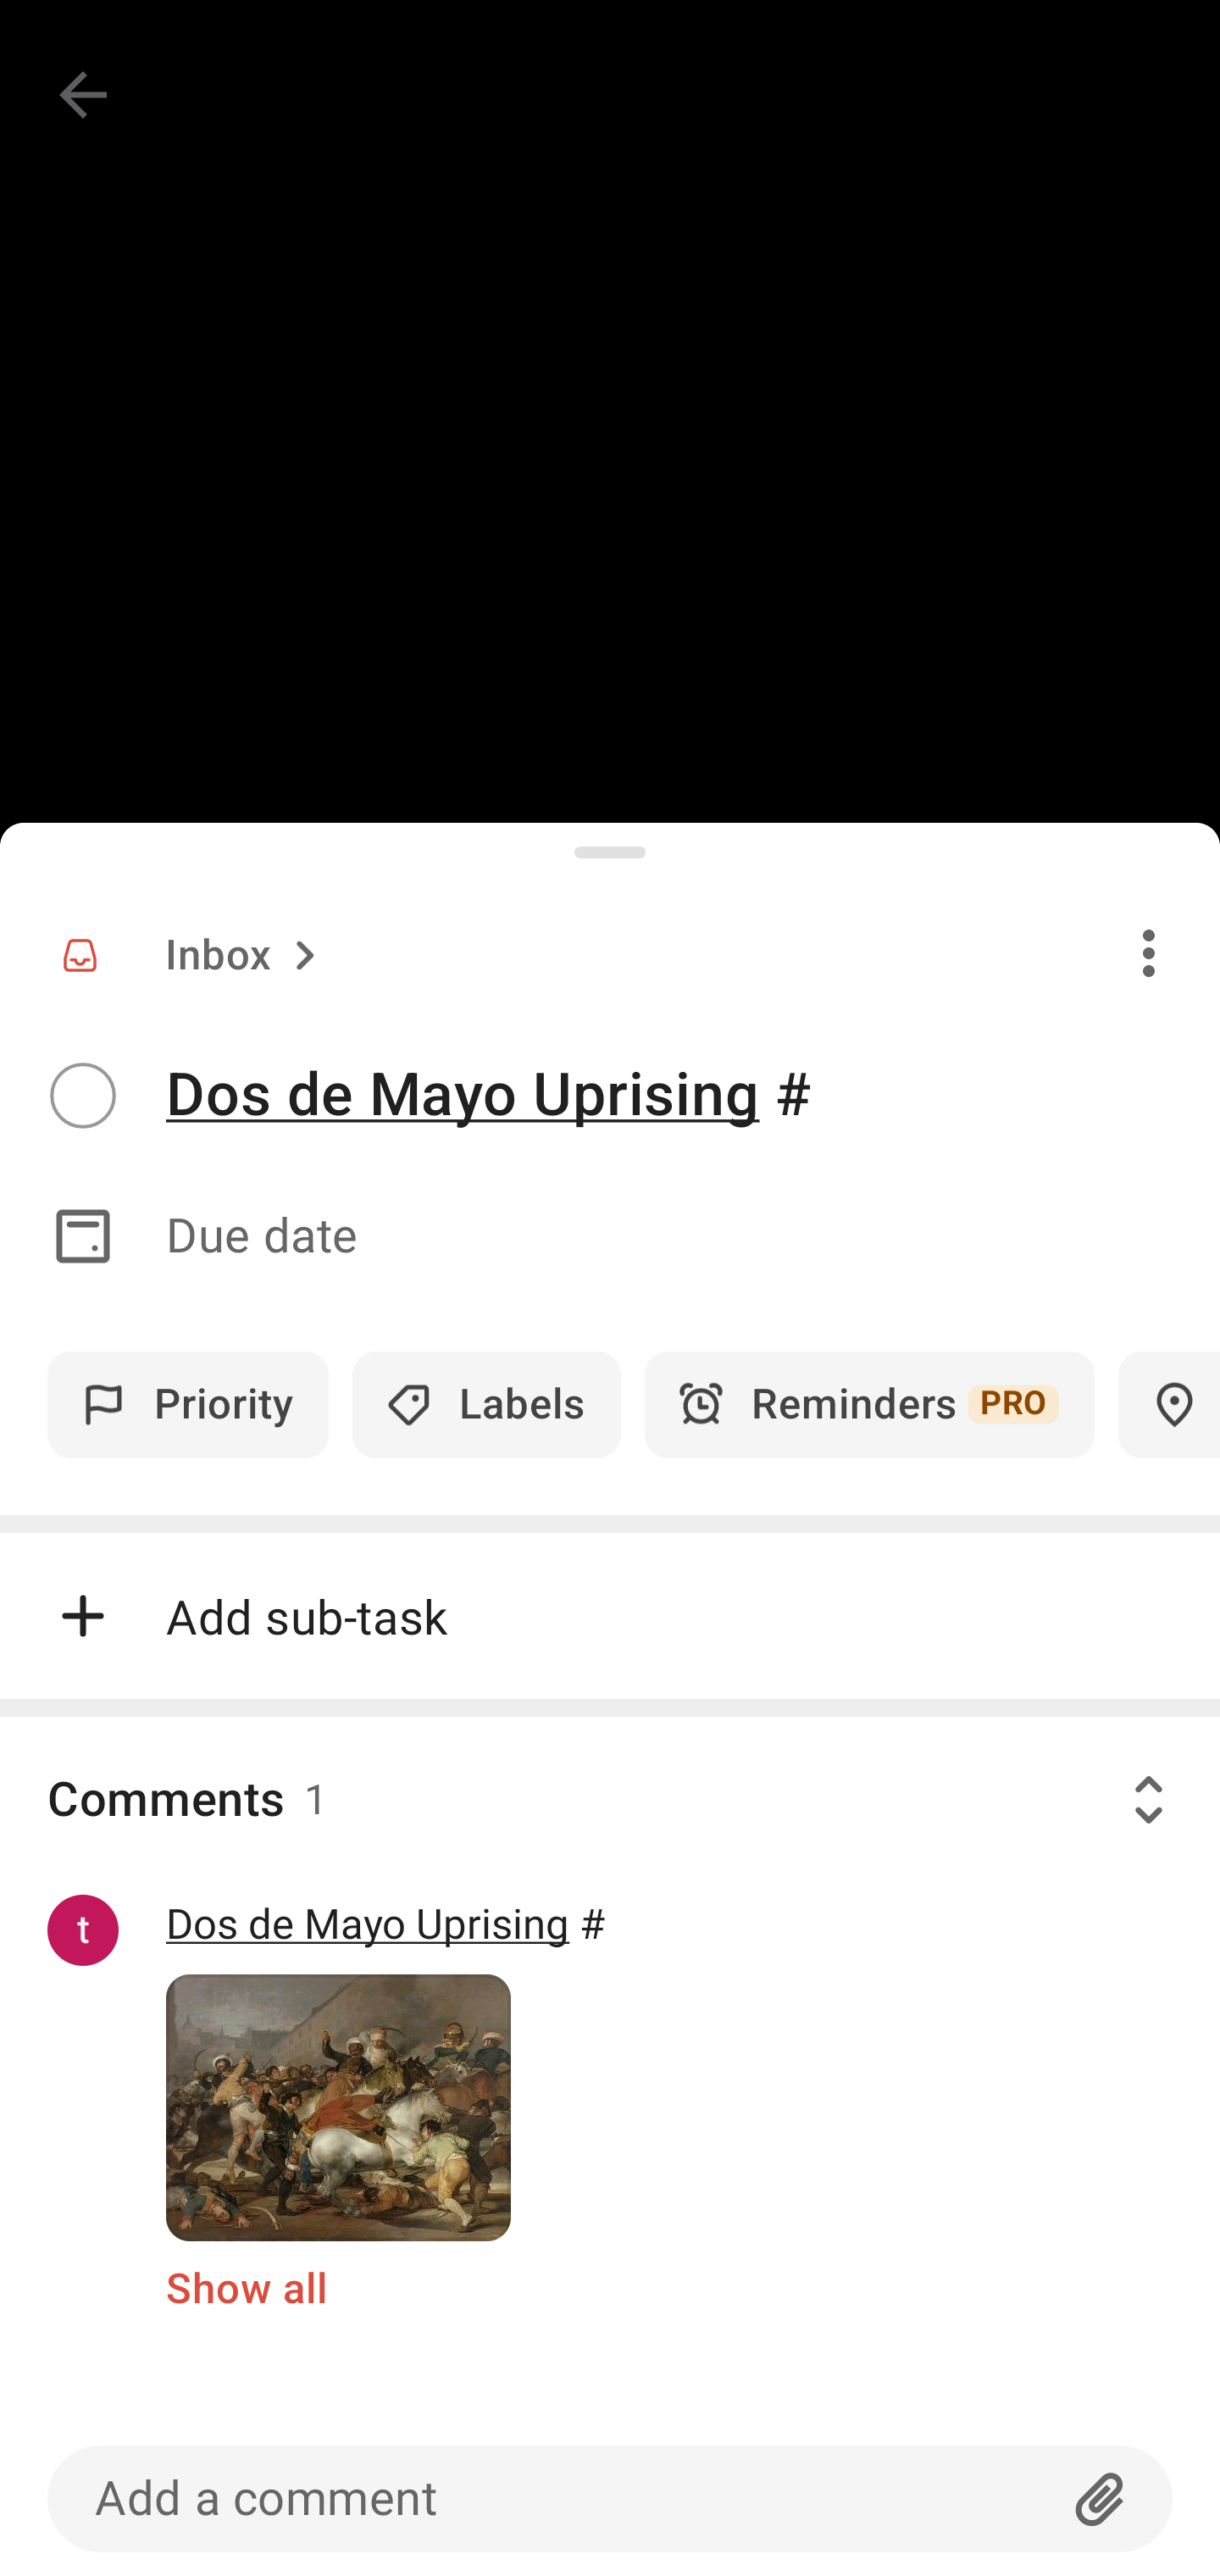 The image size is (1220, 2576). I want to click on Add sub-task, so click(610, 1617).